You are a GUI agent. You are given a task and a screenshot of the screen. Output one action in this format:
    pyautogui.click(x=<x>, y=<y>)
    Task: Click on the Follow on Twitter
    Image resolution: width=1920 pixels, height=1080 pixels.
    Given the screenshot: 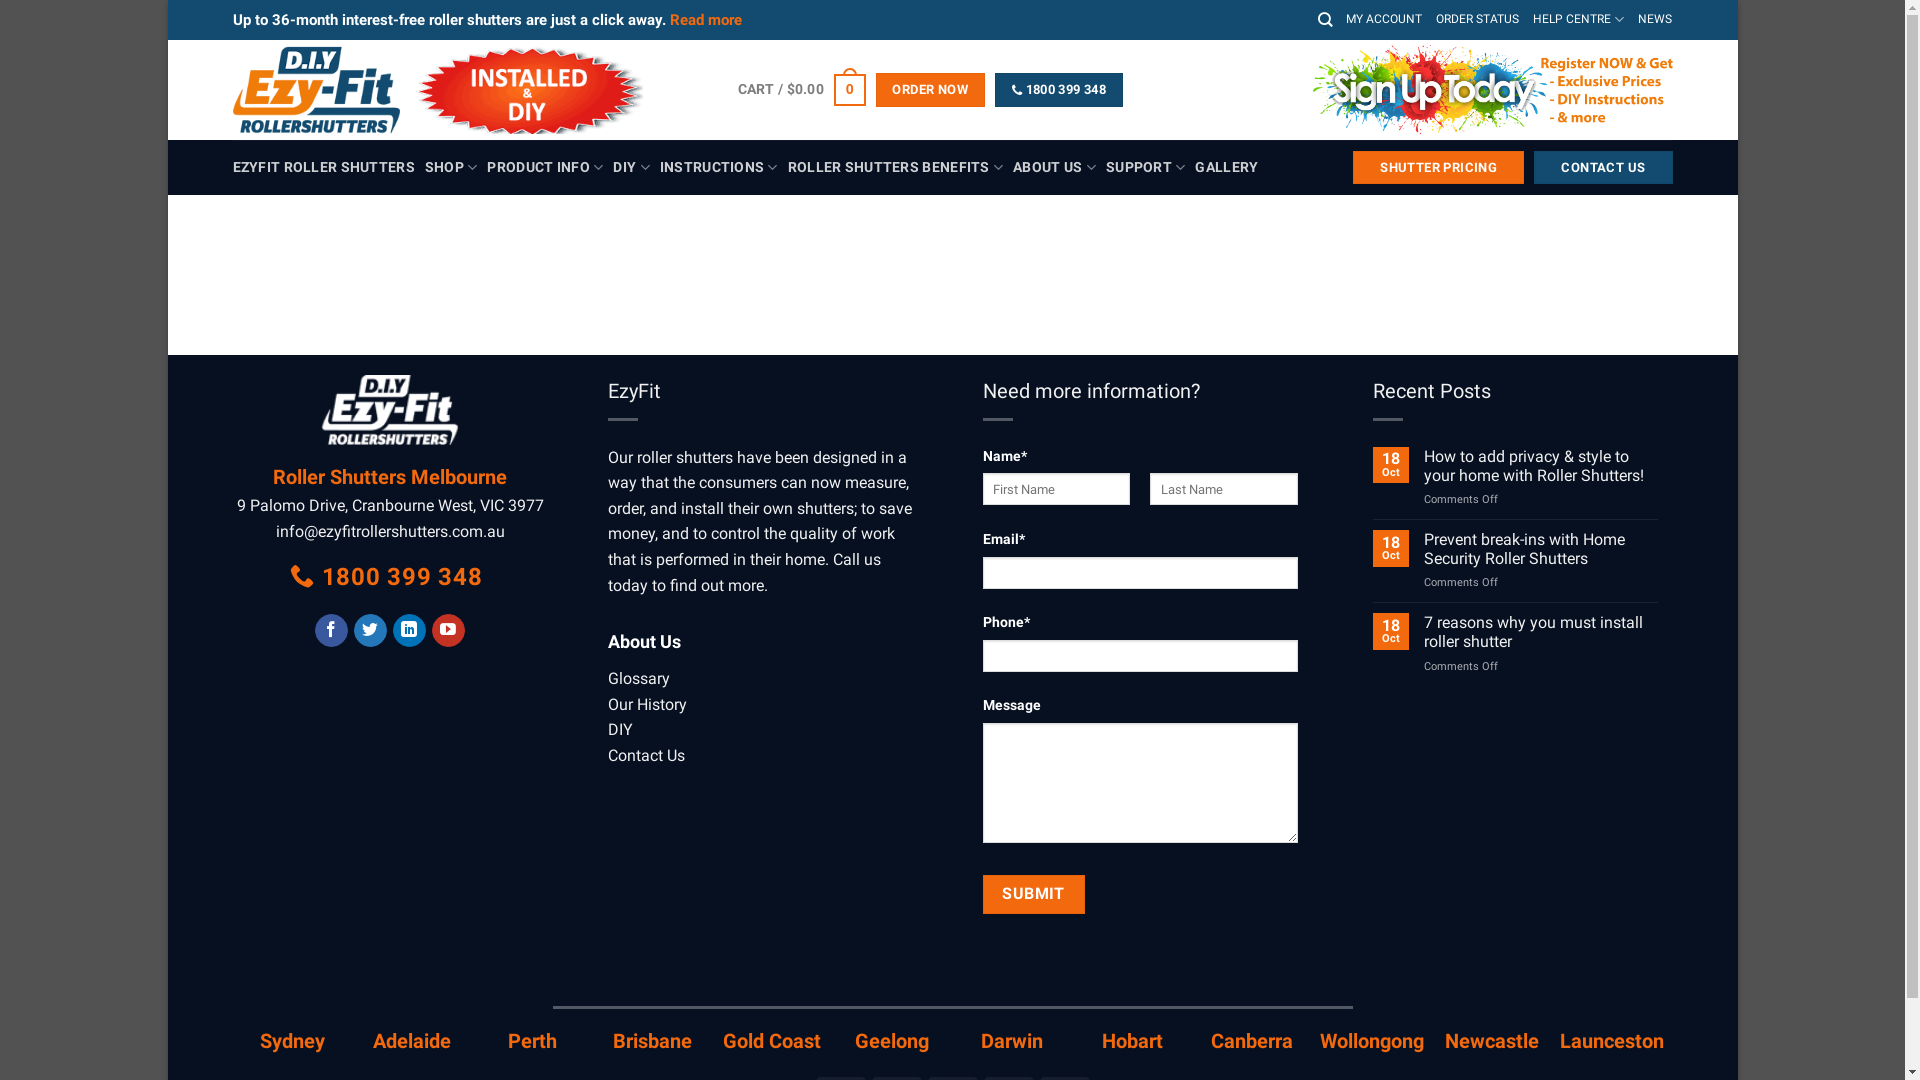 What is the action you would take?
    pyautogui.click(x=370, y=631)
    